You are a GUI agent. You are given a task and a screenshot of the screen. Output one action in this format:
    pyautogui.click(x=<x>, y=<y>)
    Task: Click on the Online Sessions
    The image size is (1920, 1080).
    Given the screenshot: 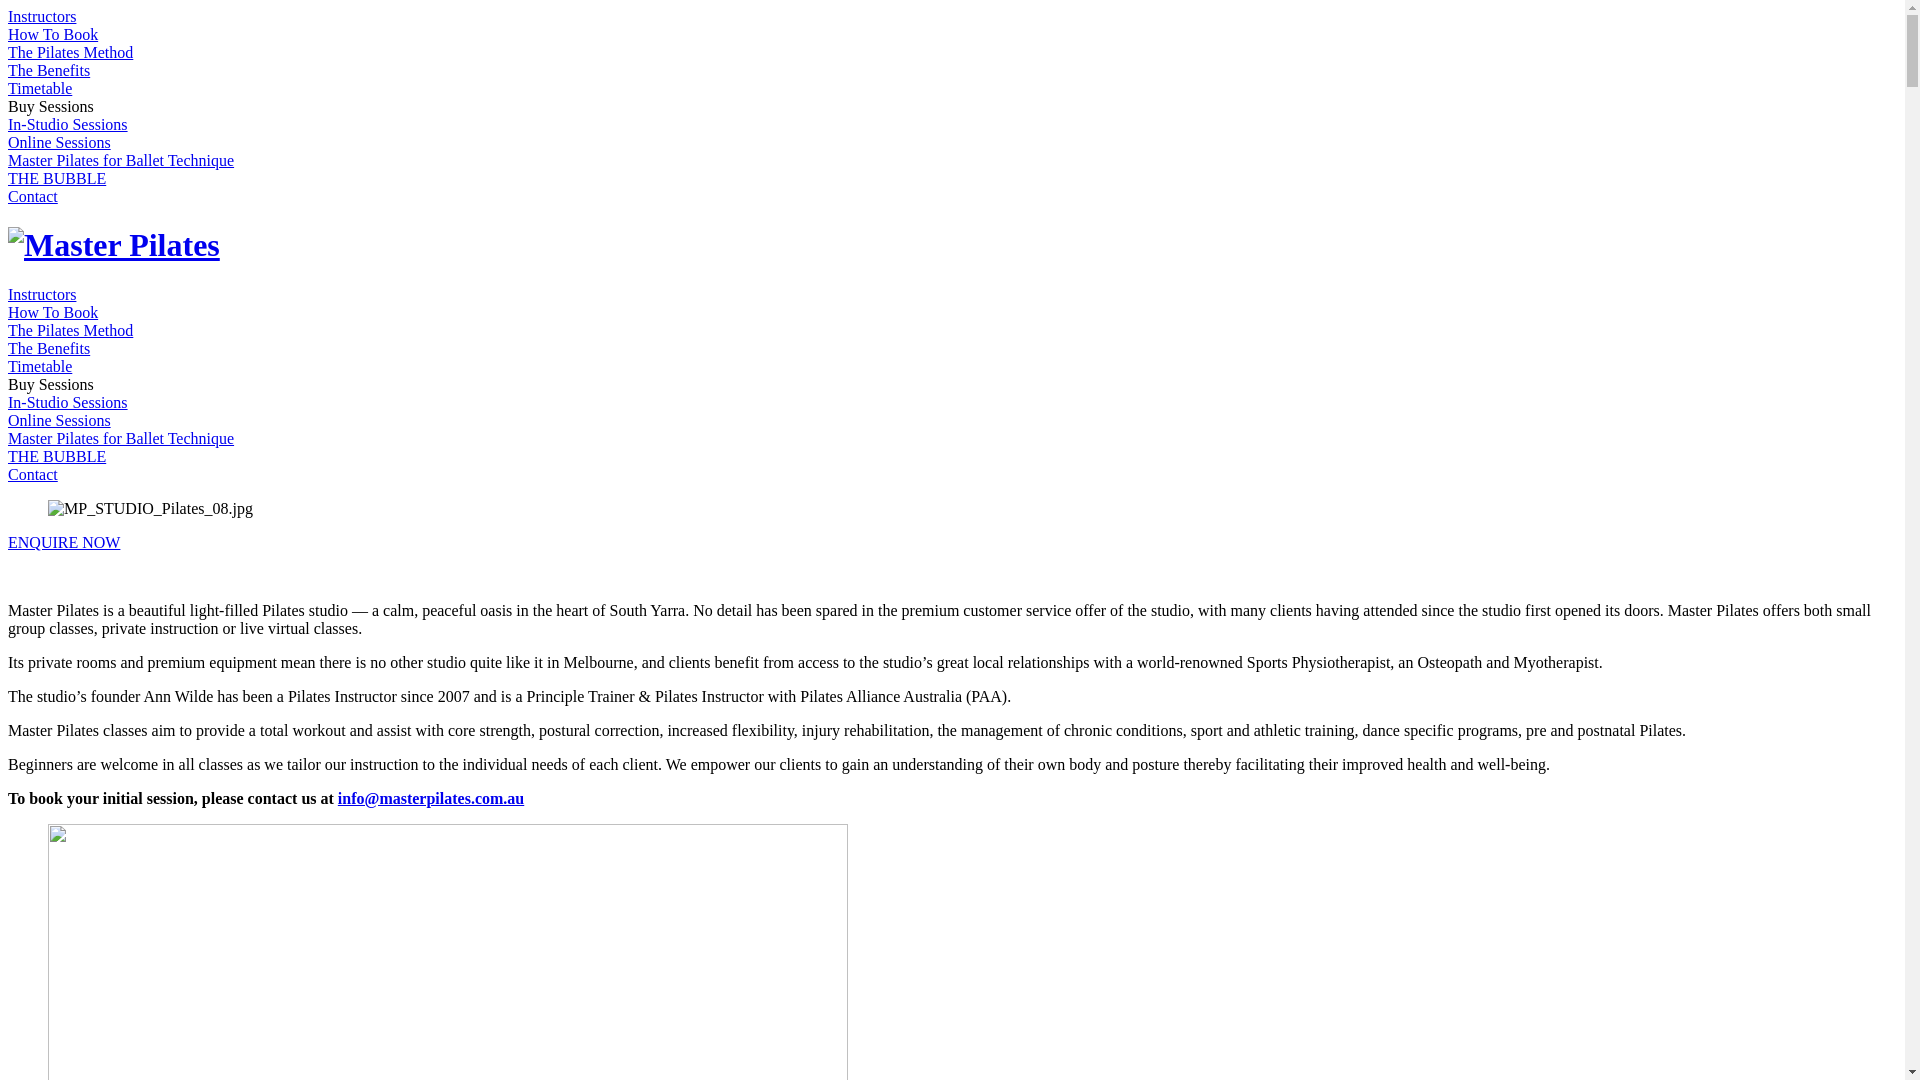 What is the action you would take?
    pyautogui.click(x=60, y=142)
    